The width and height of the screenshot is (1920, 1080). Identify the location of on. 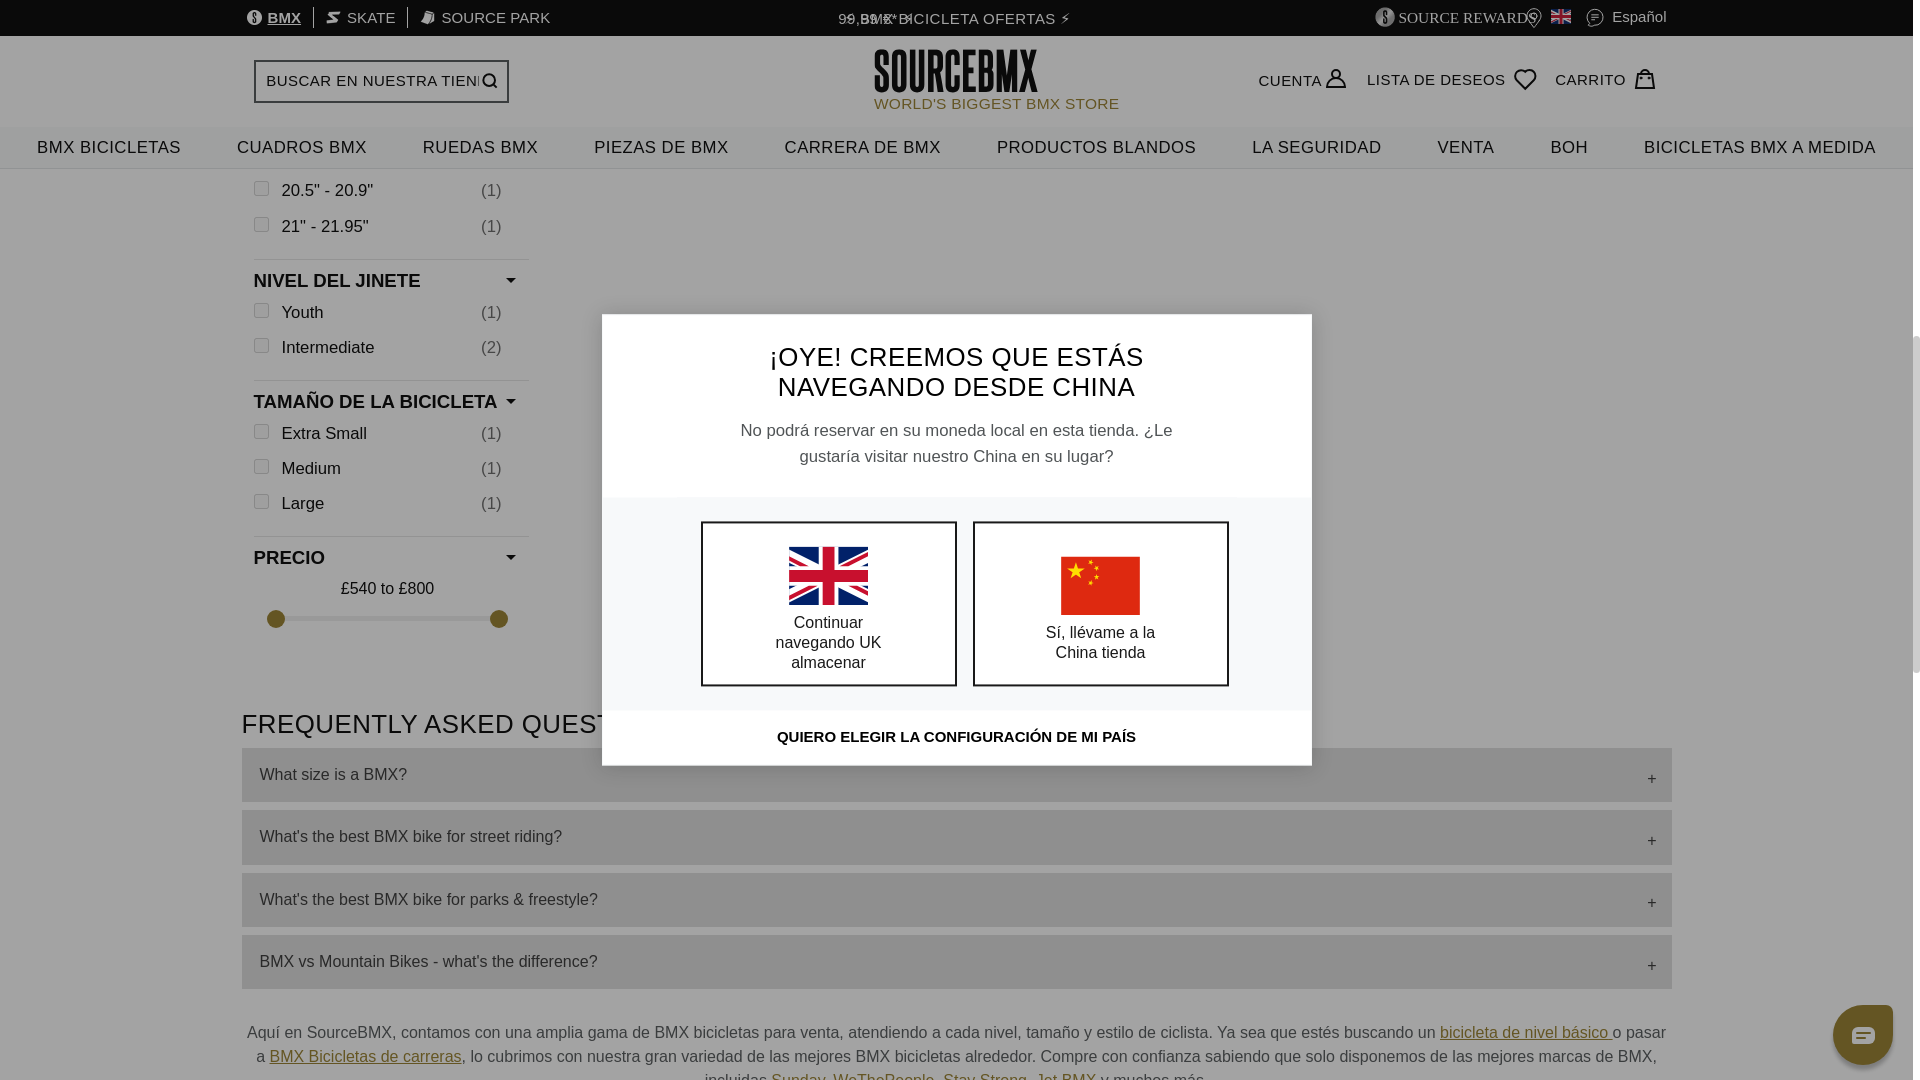
(260, 346).